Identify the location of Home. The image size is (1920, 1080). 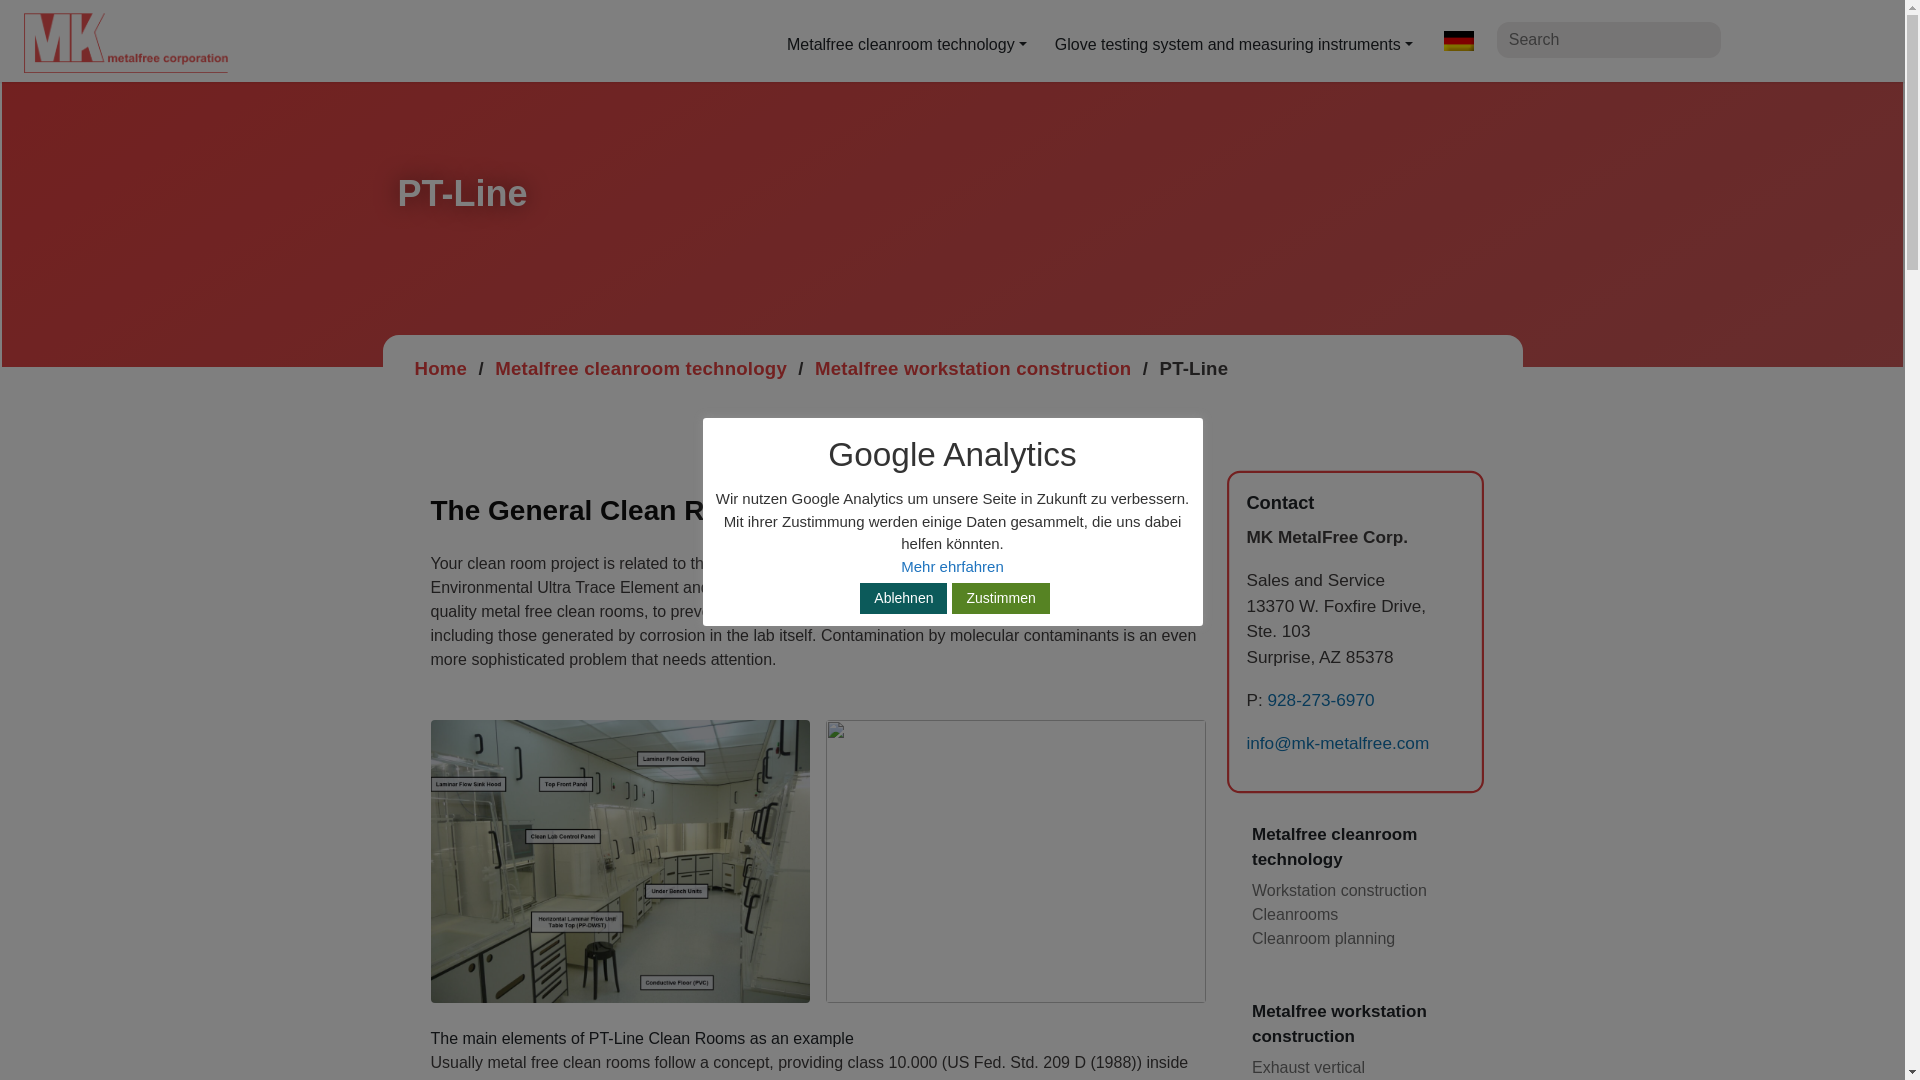
(440, 368).